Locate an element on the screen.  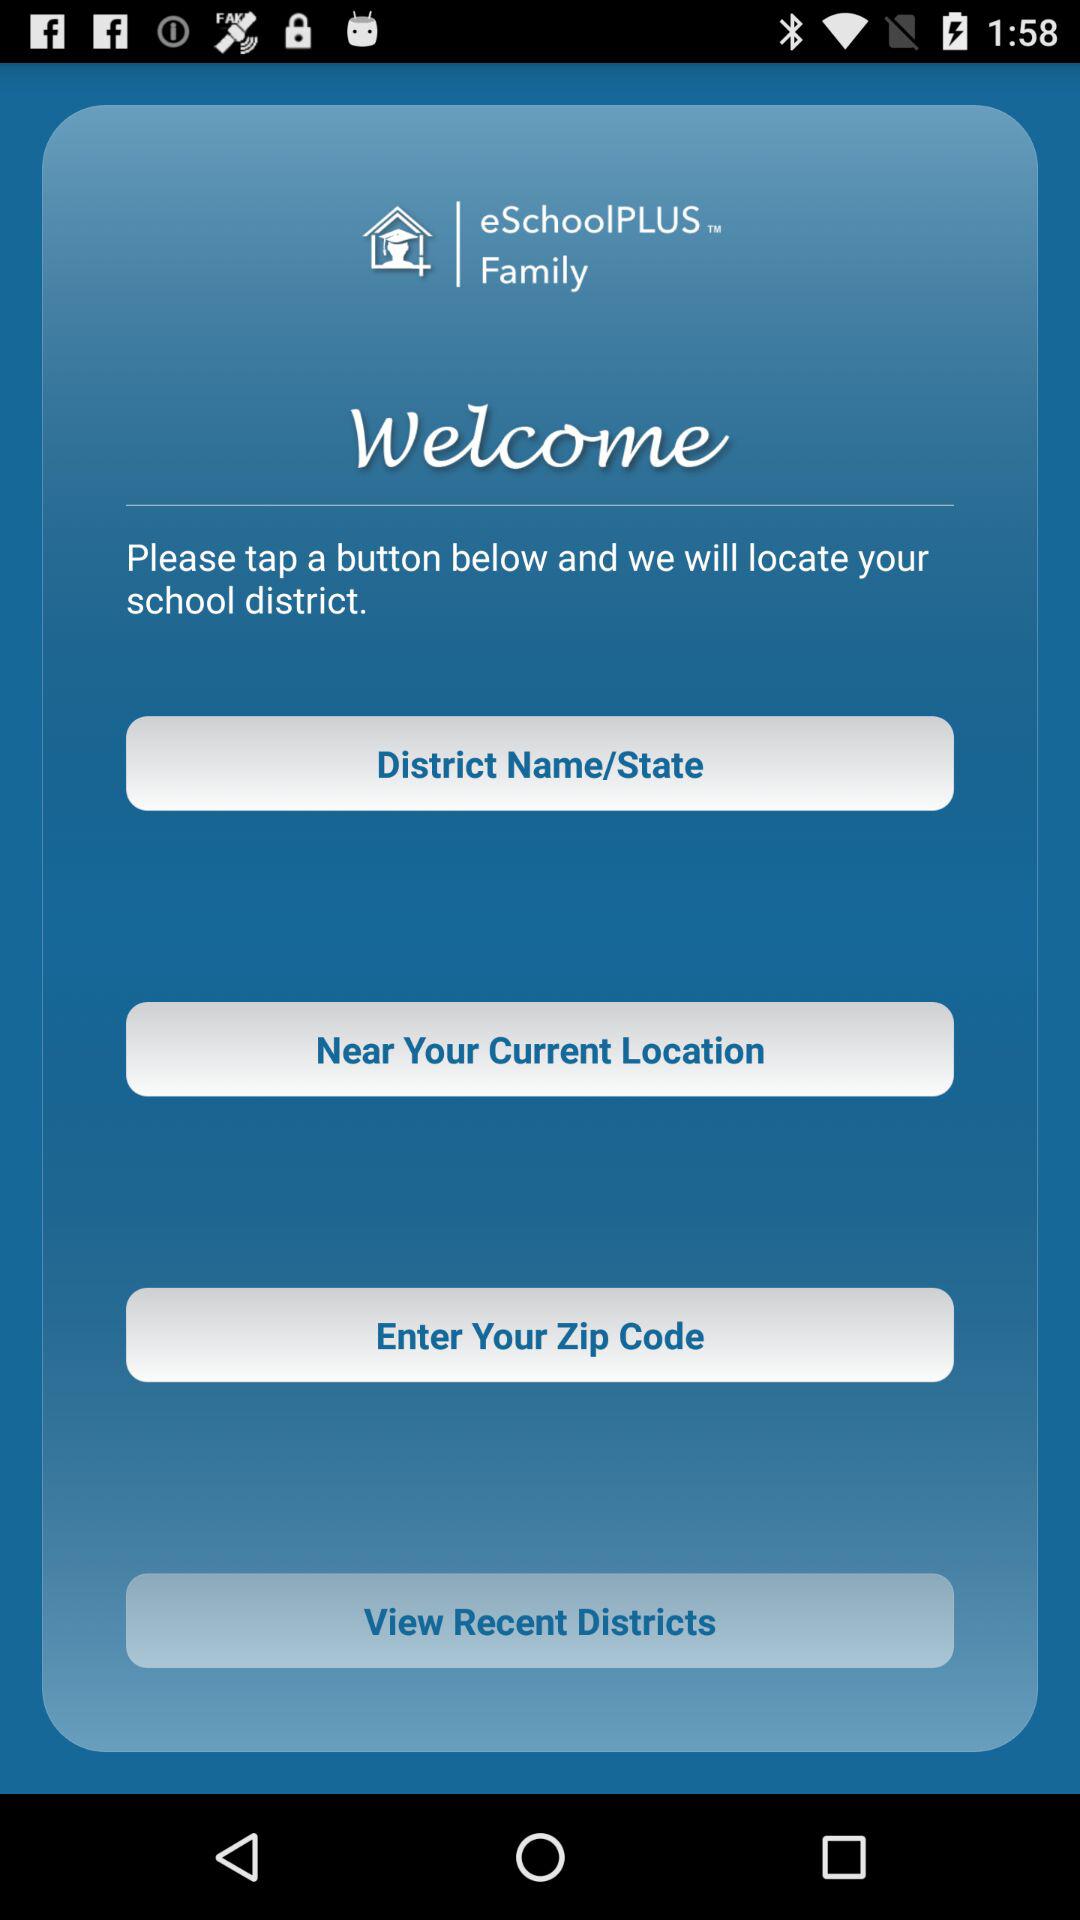
select near your current icon is located at coordinates (540, 1049).